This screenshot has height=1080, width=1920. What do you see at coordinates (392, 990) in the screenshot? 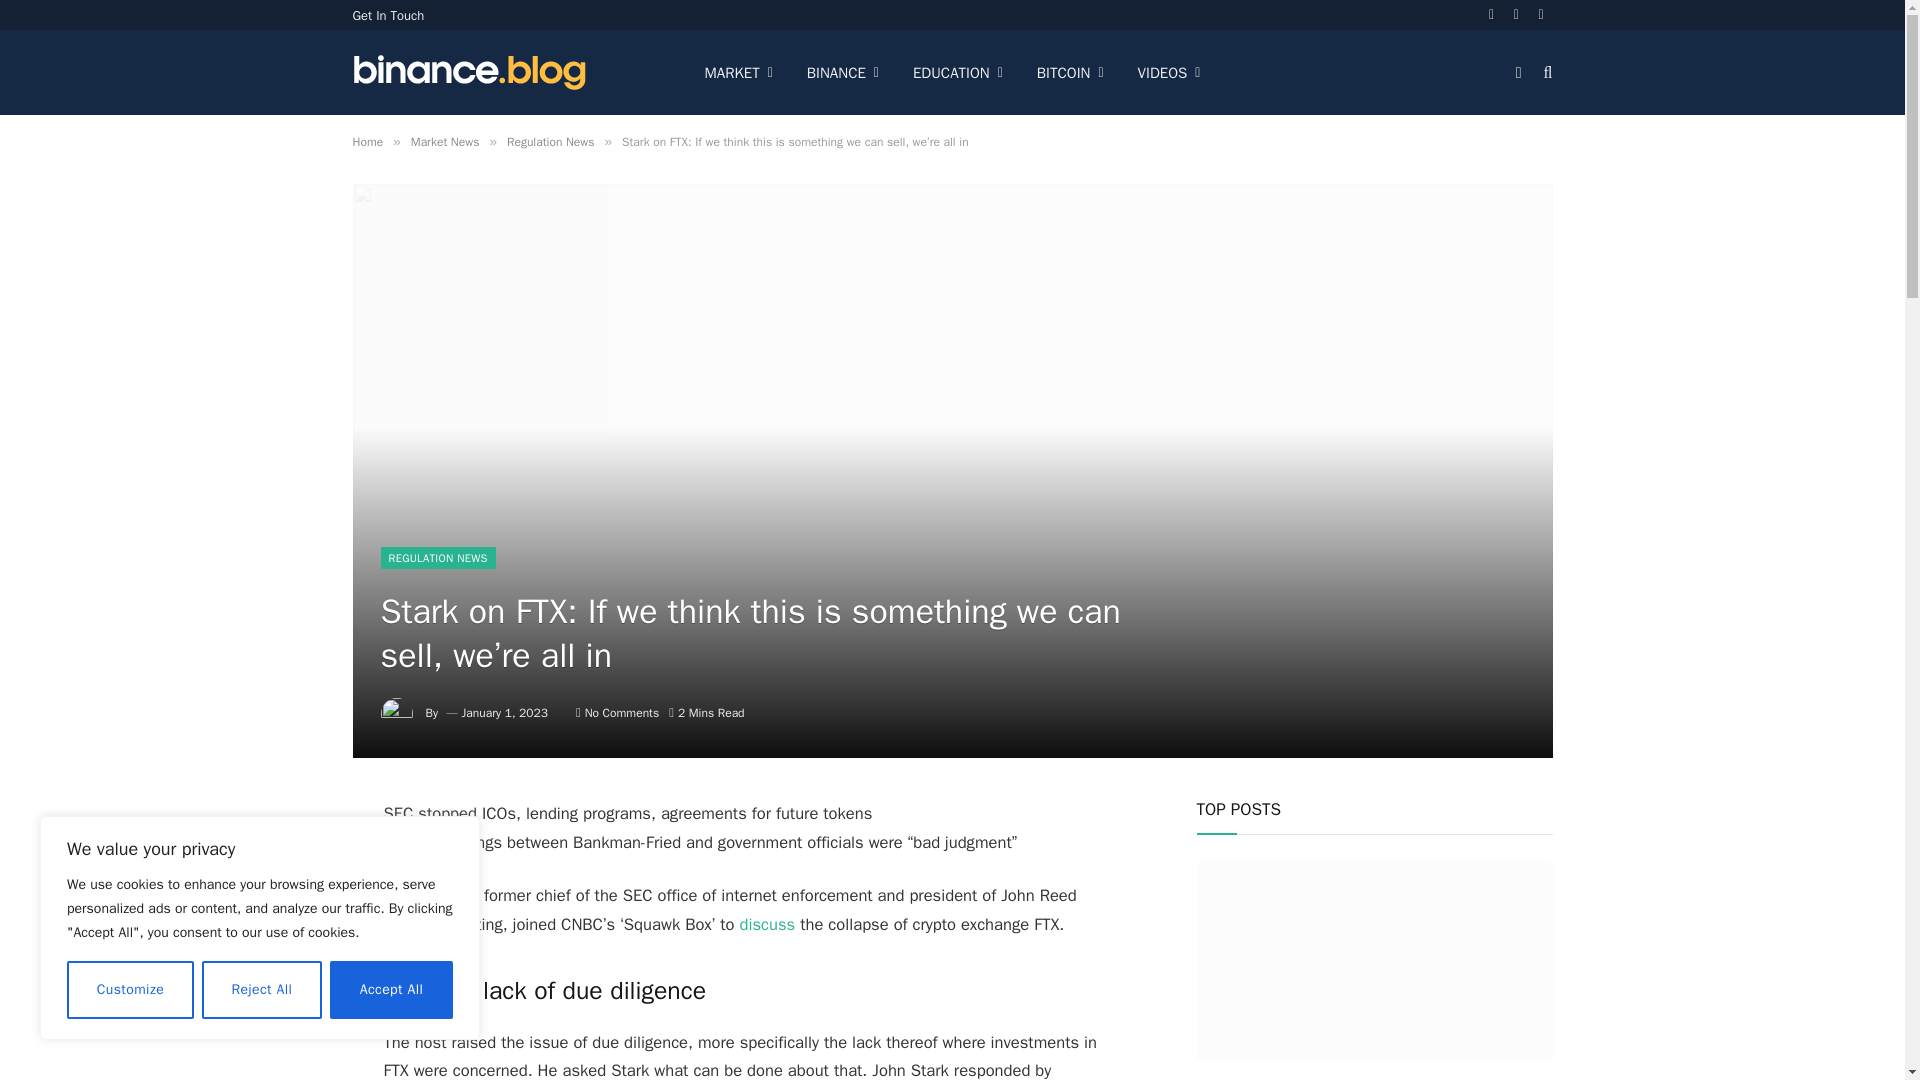
I see `Accept All` at bounding box center [392, 990].